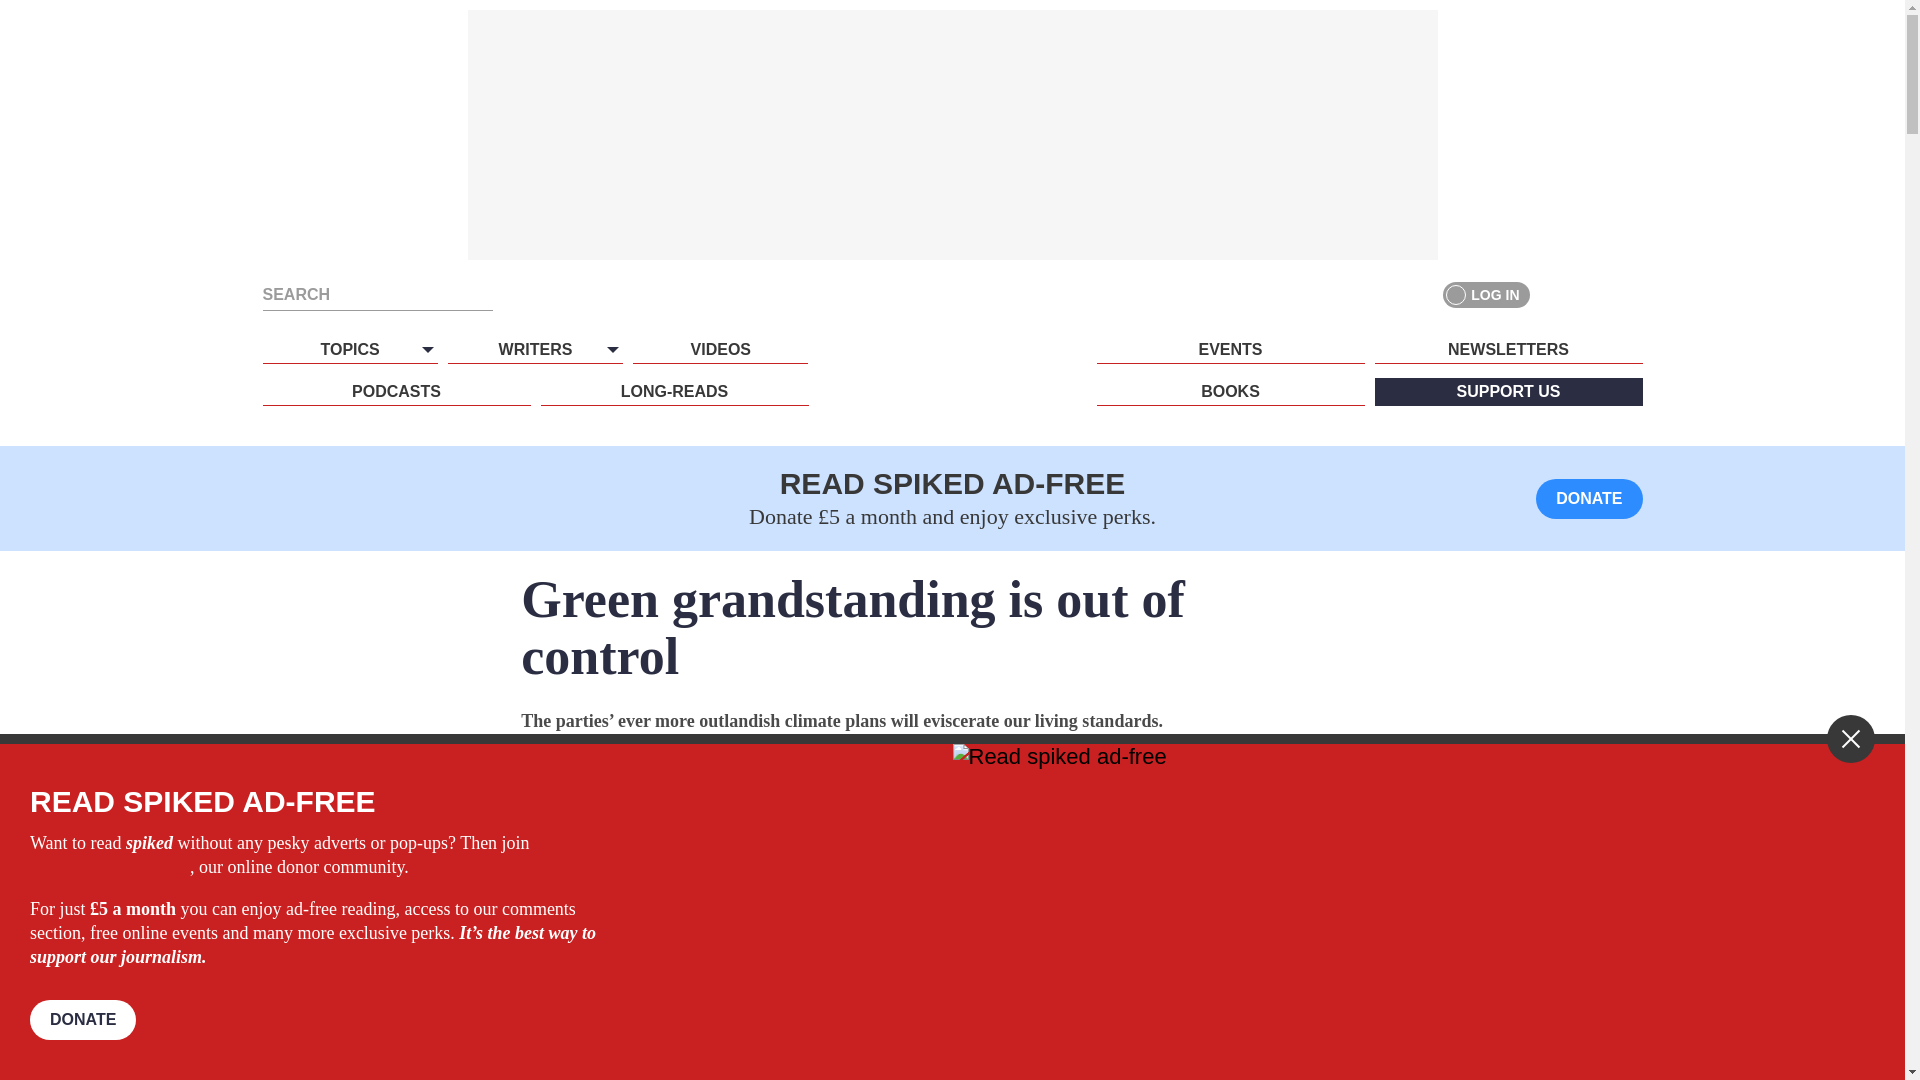 The width and height of the screenshot is (1920, 1080). Describe the element at coordinates (1556, 294) in the screenshot. I see `Facebook` at that location.